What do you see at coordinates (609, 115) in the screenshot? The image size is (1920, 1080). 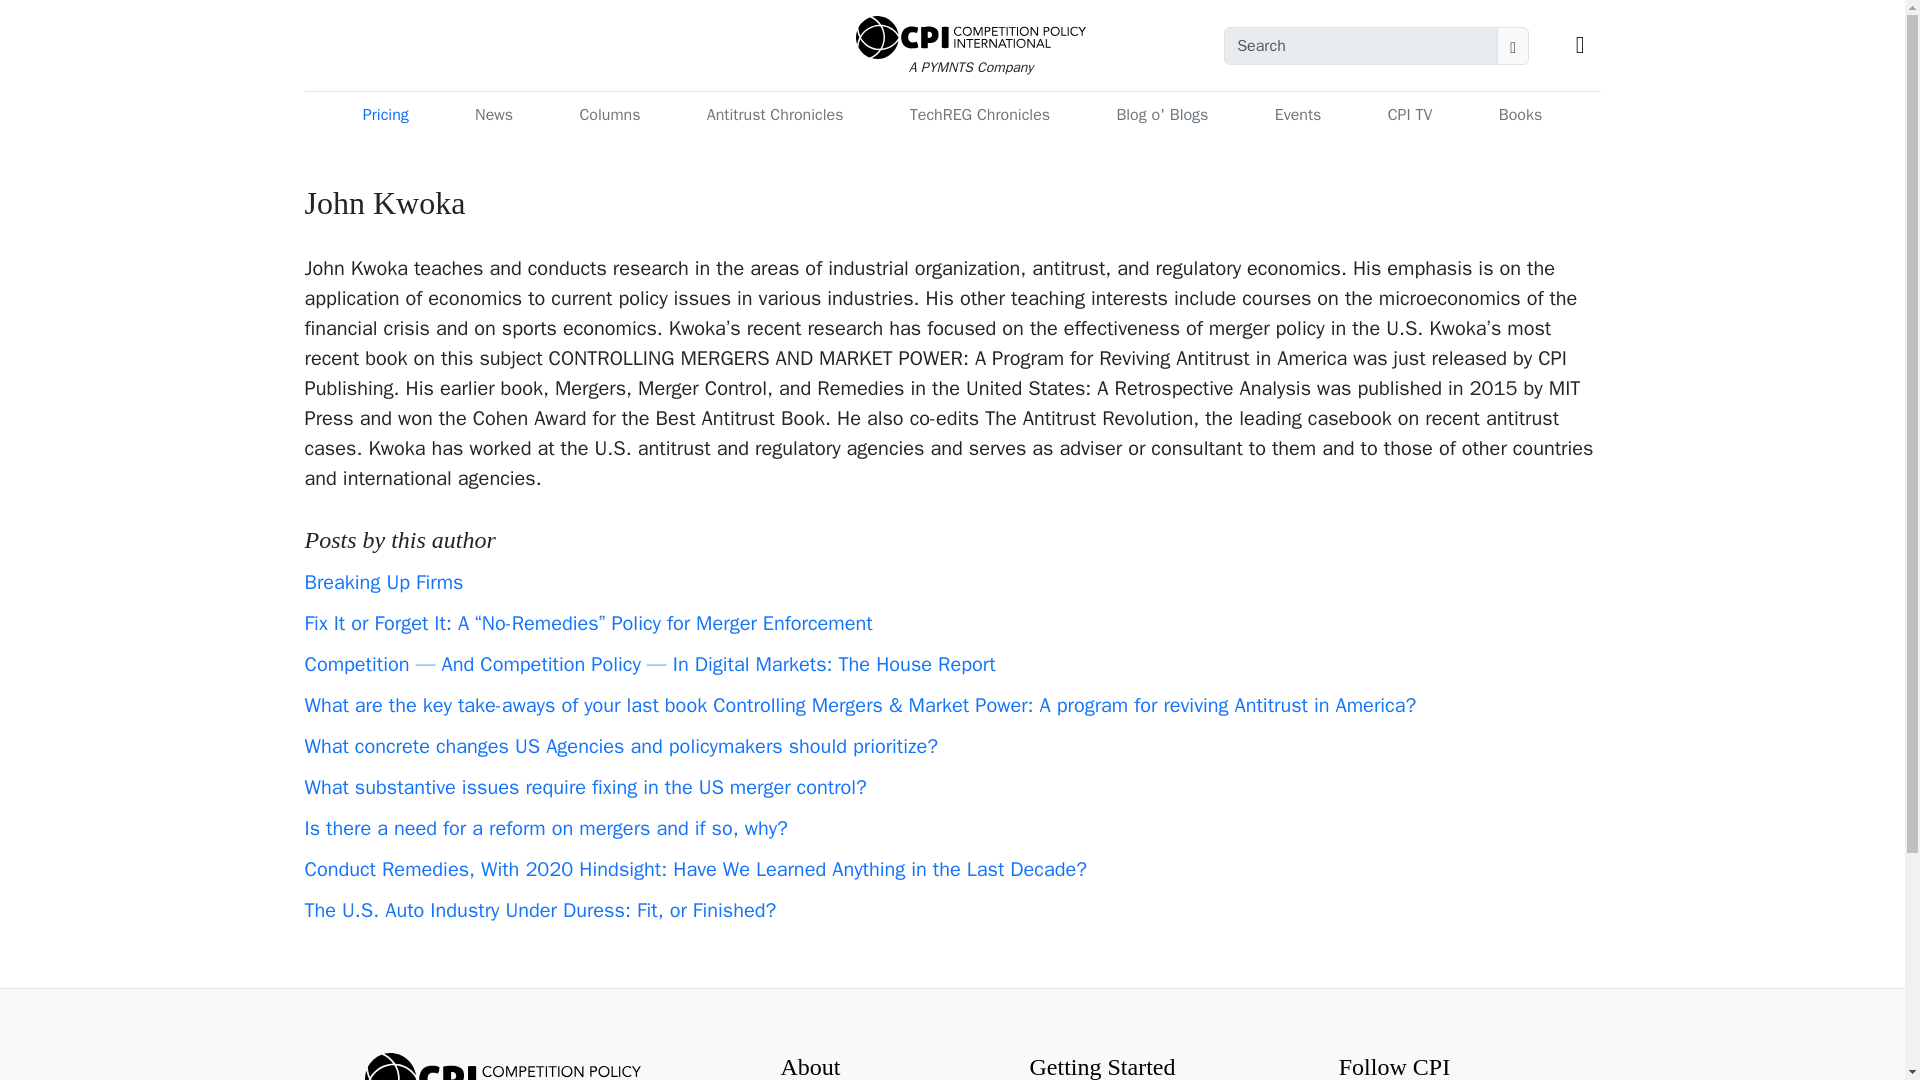 I see `Columns` at bounding box center [609, 115].